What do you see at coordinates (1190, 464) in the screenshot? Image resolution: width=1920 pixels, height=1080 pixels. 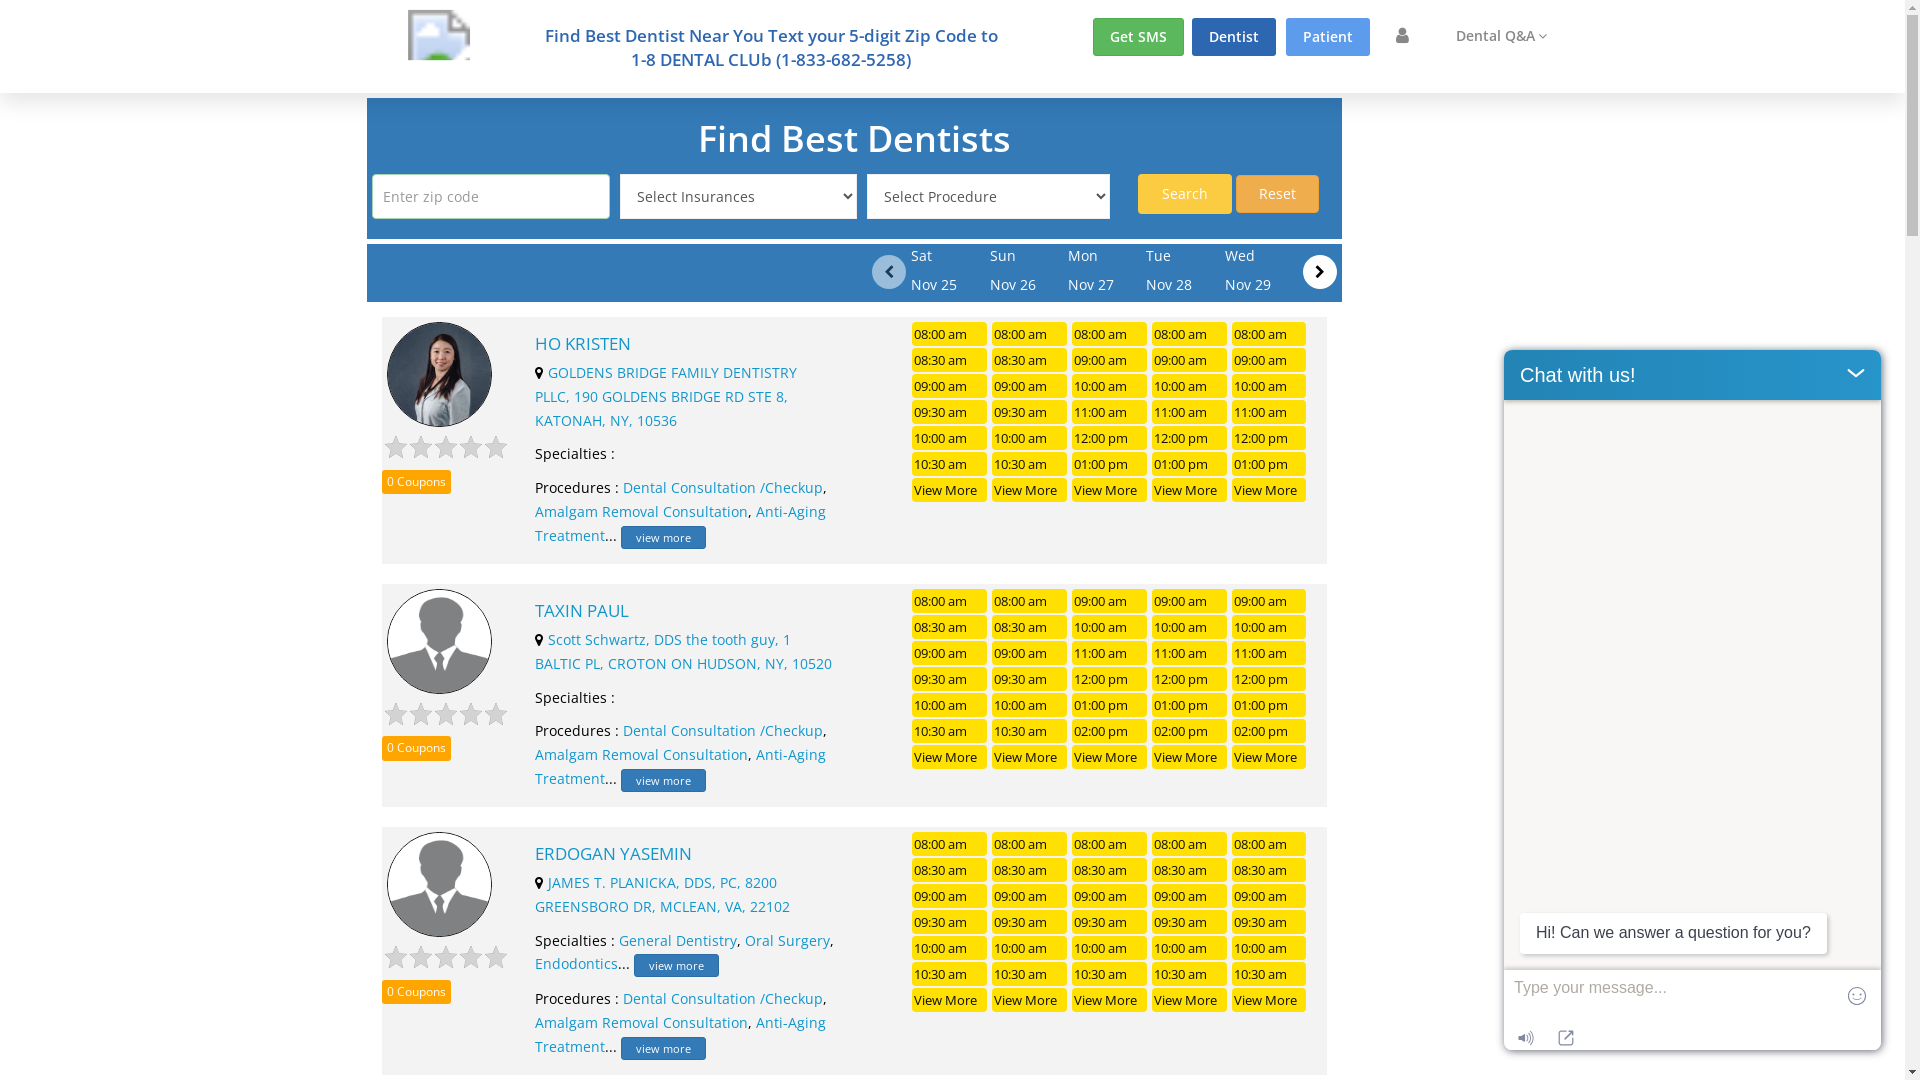 I see `01:00 pm` at bounding box center [1190, 464].